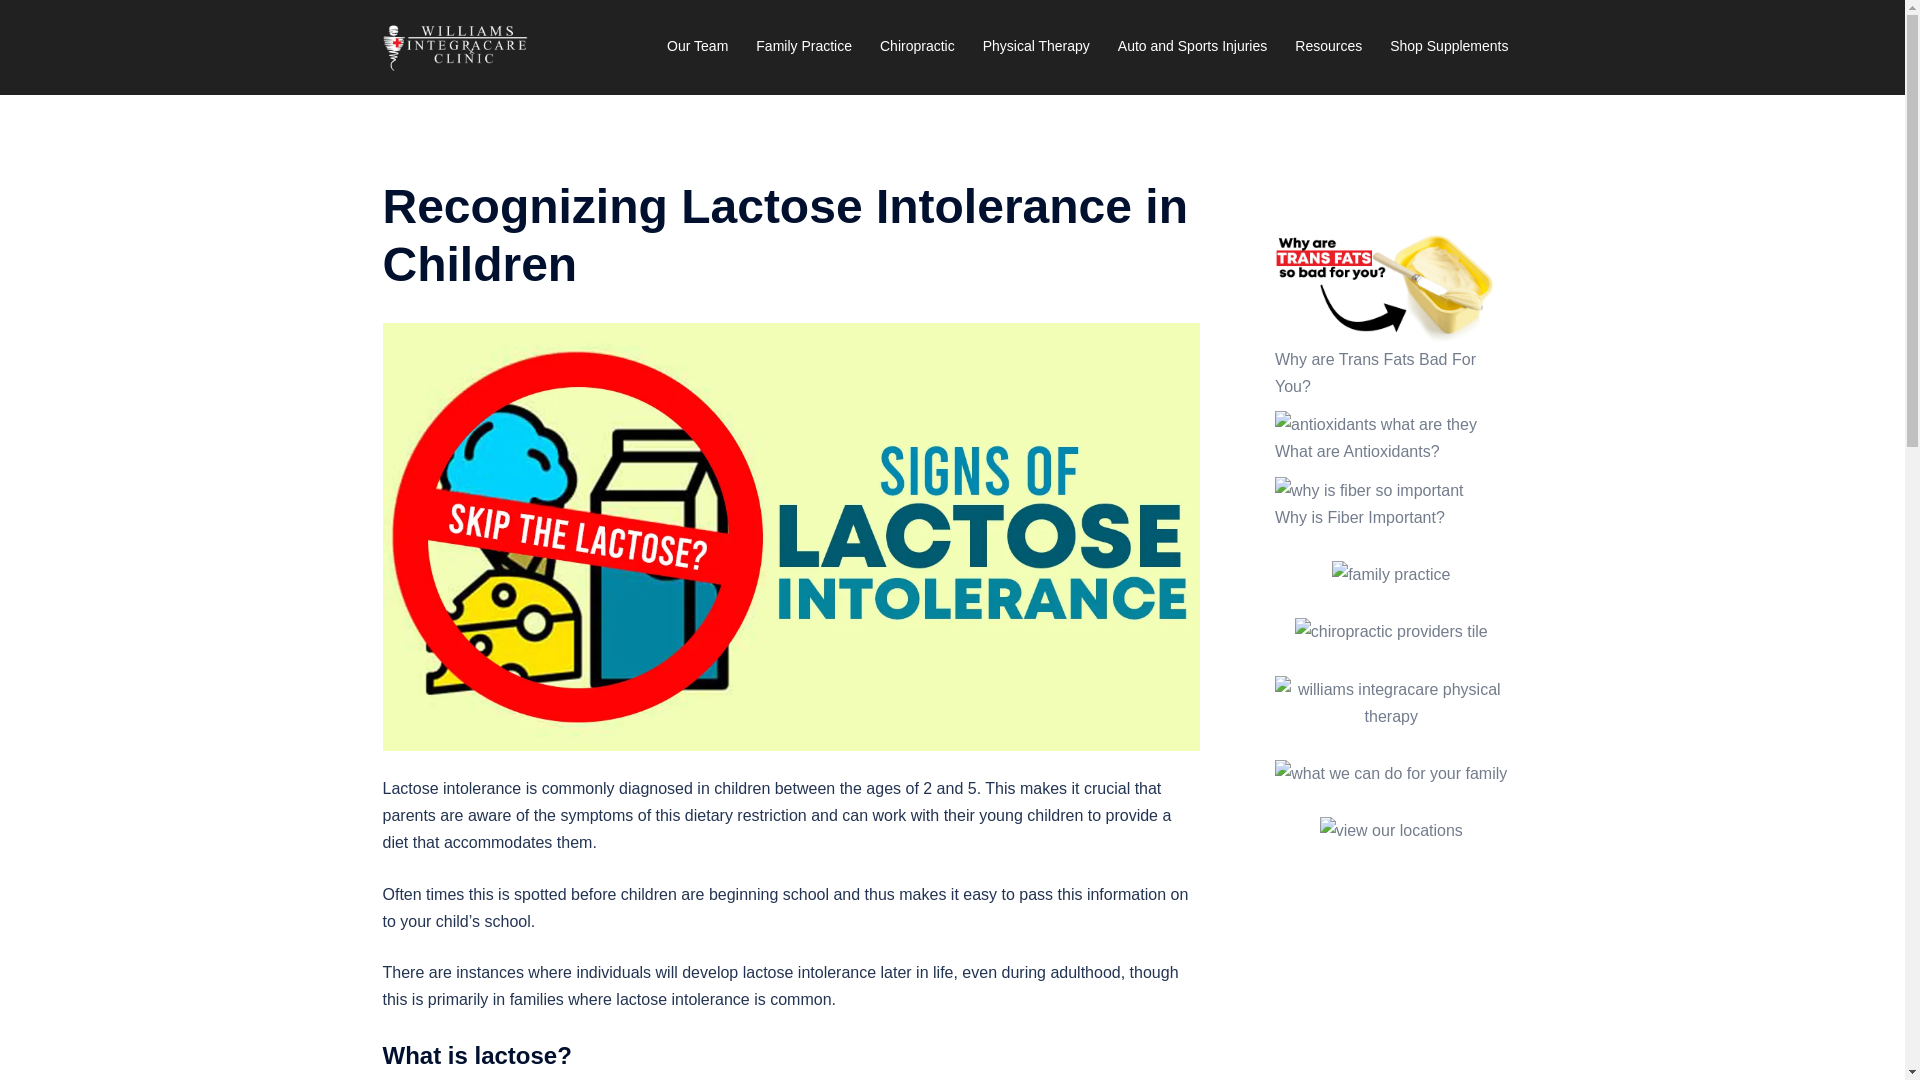 This screenshot has width=1920, height=1080. Describe the element at coordinates (1448, 46) in the screenshot. I see `Shop Supplements` at that location.